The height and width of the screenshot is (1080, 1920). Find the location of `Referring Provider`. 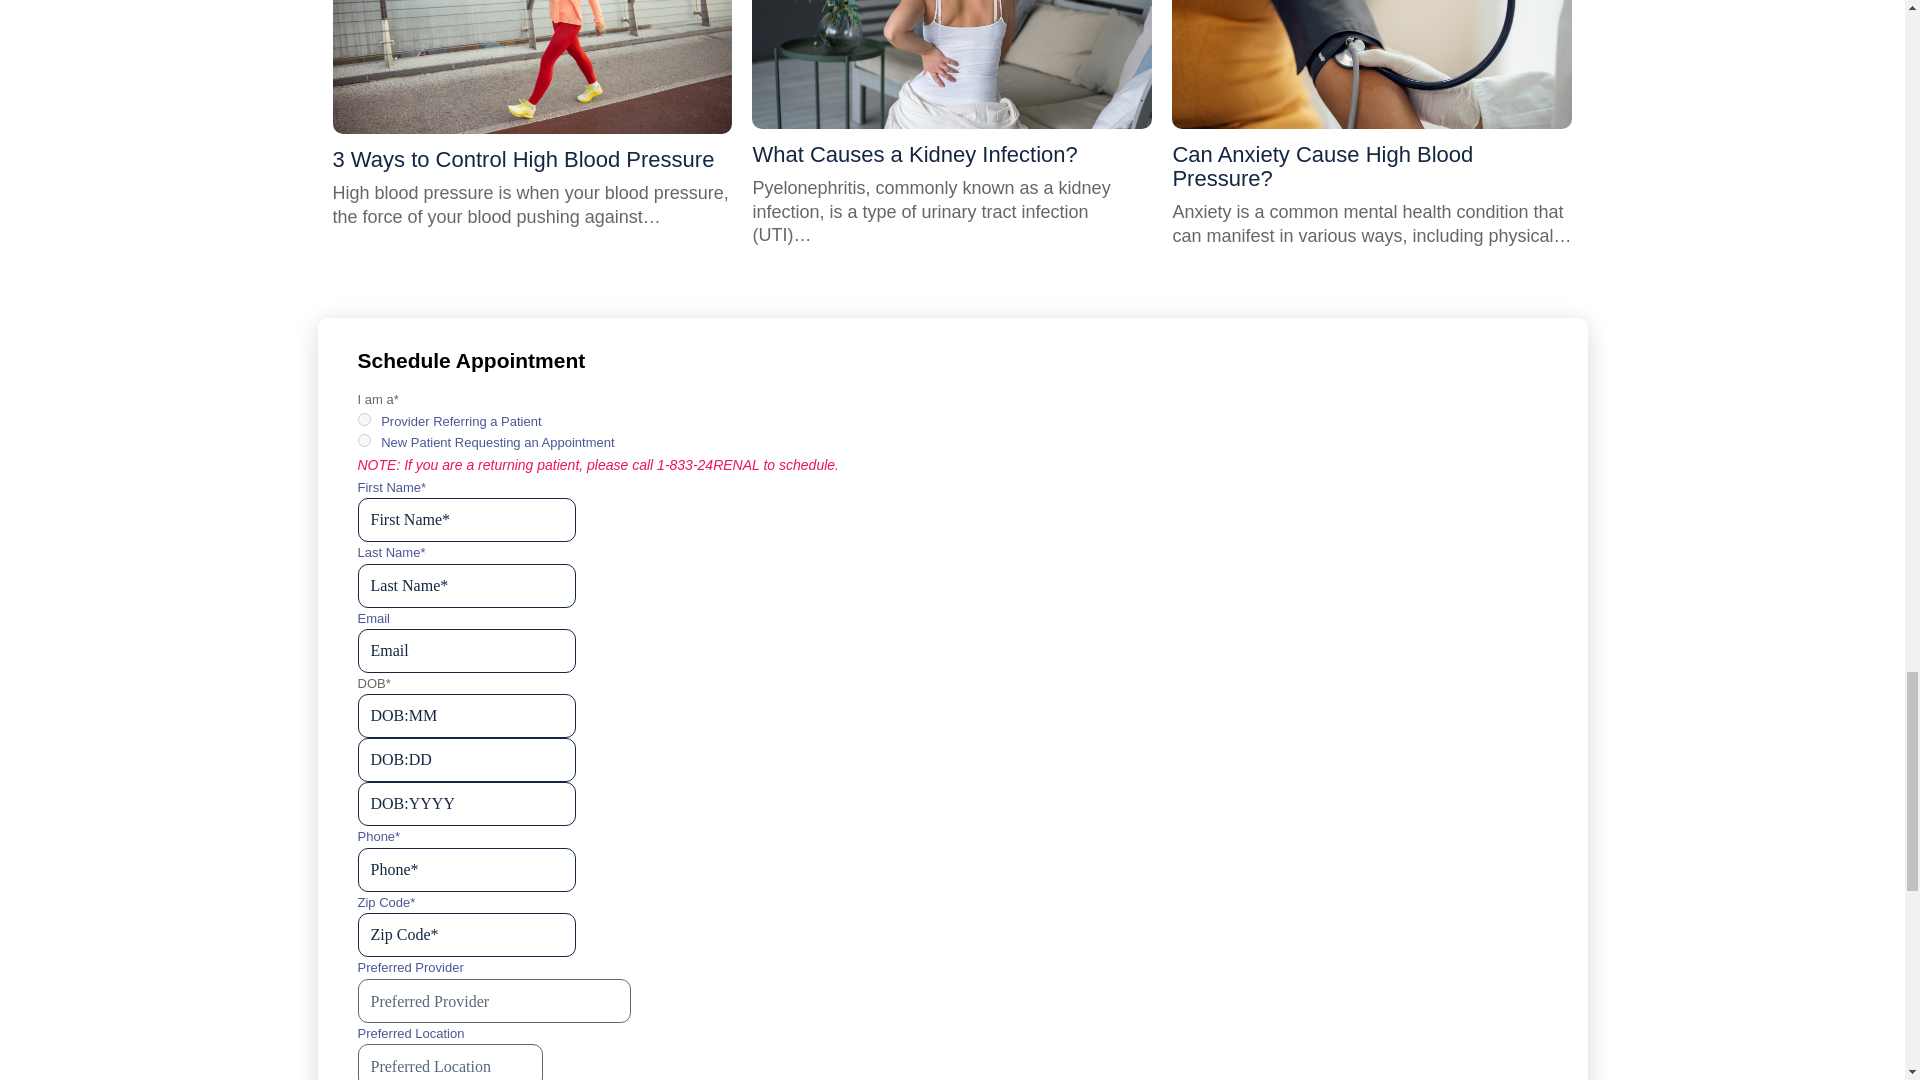

Referring Provider is located at coordinates (364, 418).